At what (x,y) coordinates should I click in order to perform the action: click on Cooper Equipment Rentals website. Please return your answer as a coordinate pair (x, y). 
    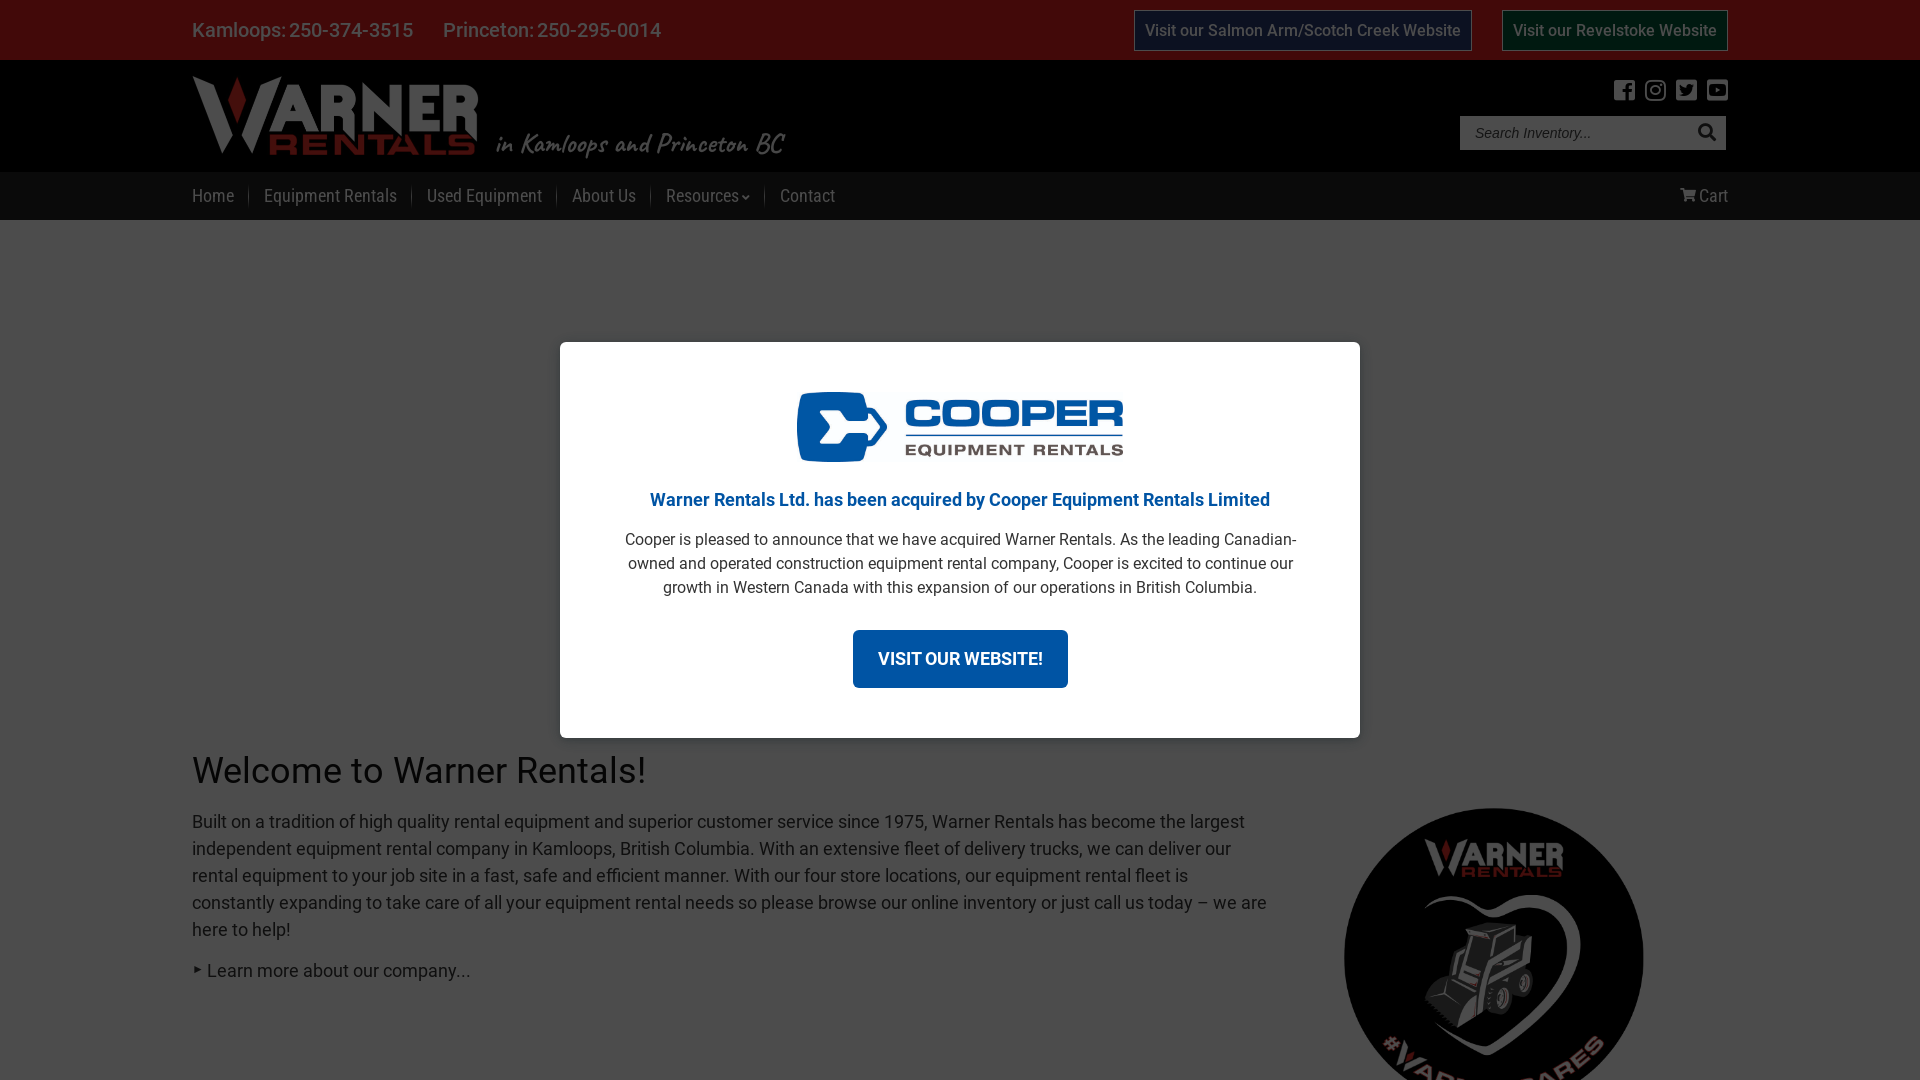
    Looking at the image, I should click on (960, 472).